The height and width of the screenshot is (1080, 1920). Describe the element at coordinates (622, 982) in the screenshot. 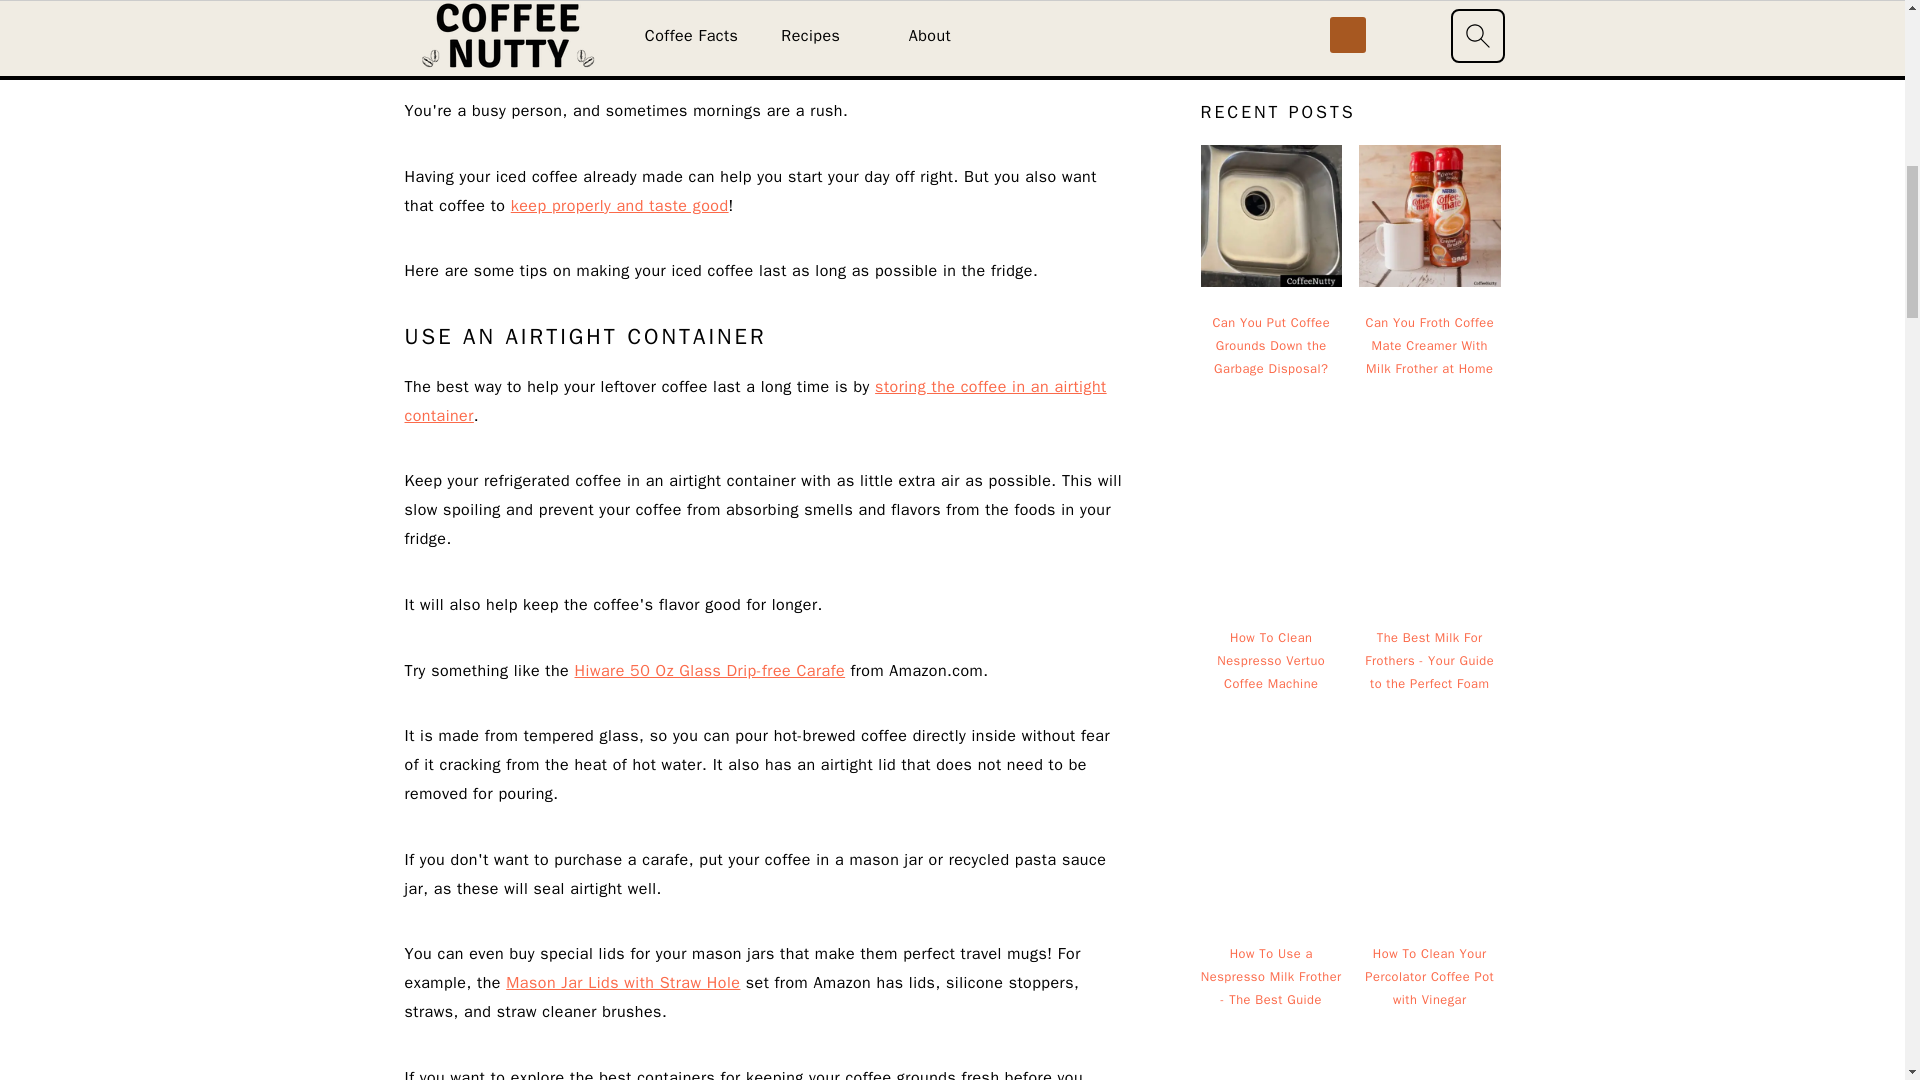

I see `Mason Jar Lids with Straw Hole` at that location.